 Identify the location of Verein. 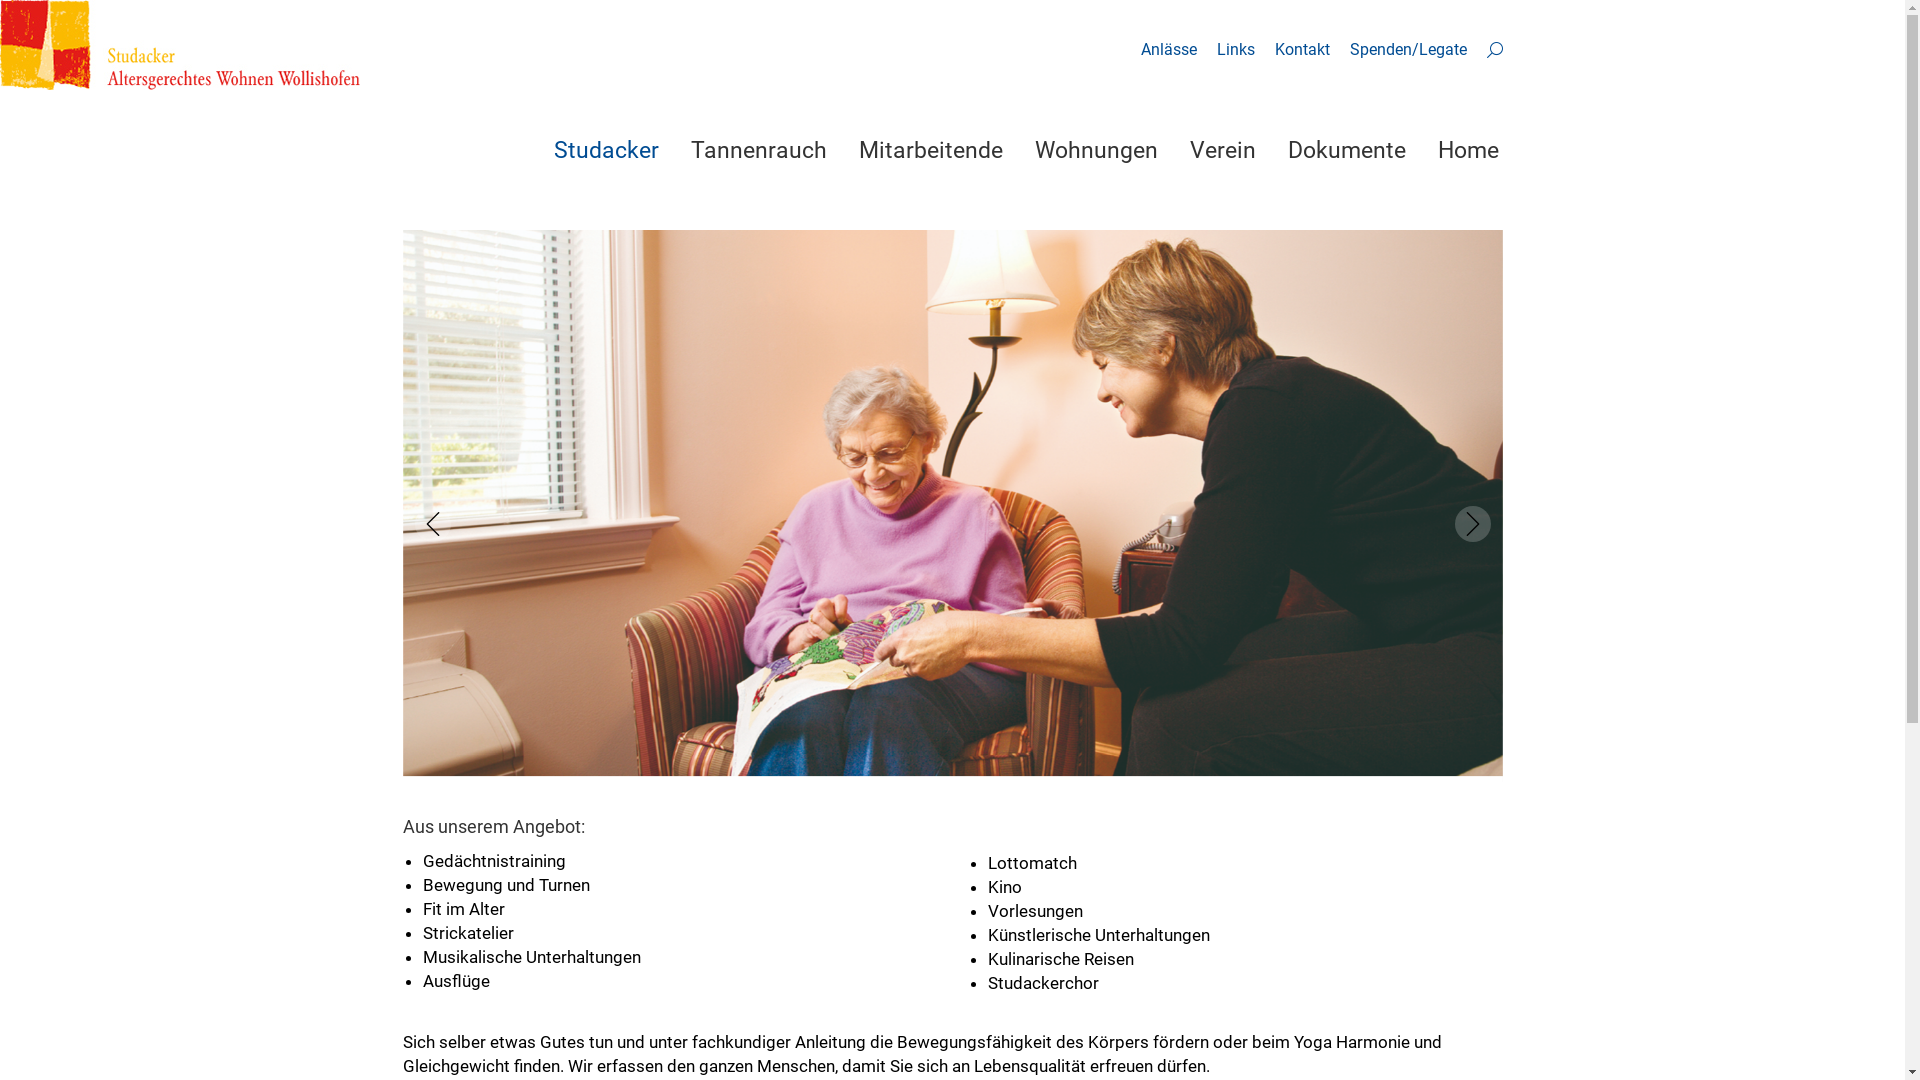
(1223, 150).